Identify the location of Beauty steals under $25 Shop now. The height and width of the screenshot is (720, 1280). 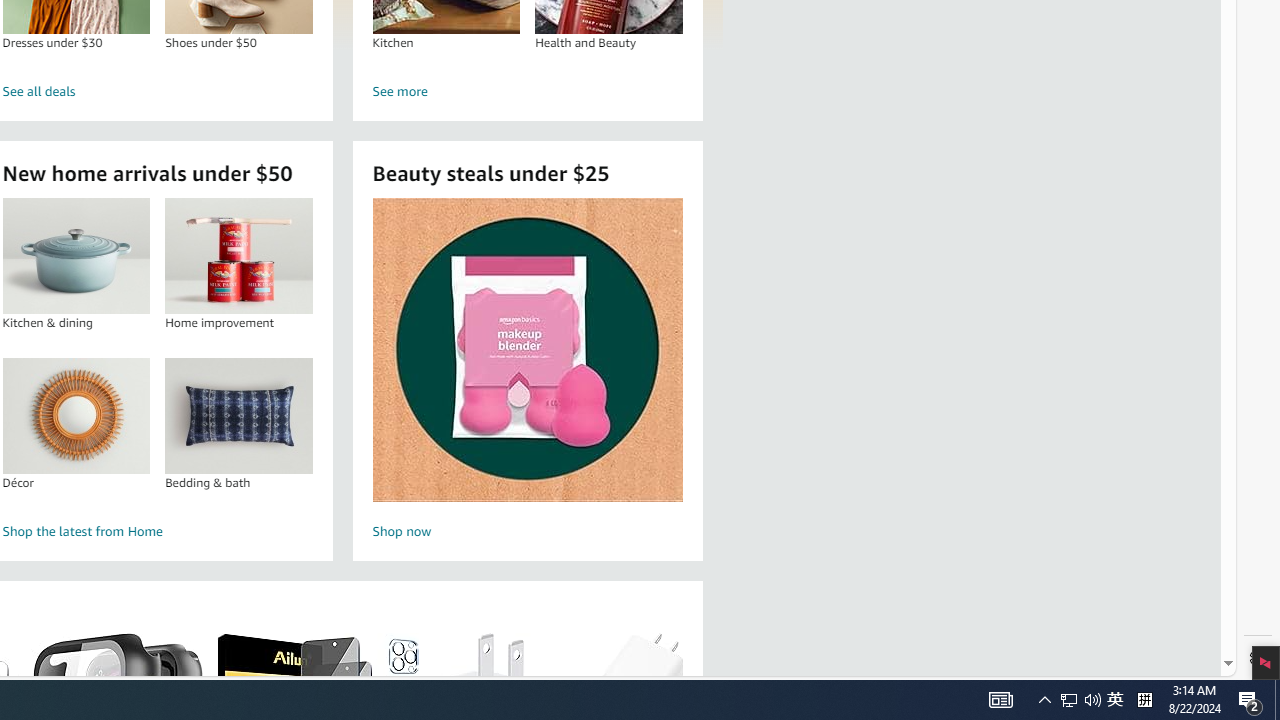
(527, 372).